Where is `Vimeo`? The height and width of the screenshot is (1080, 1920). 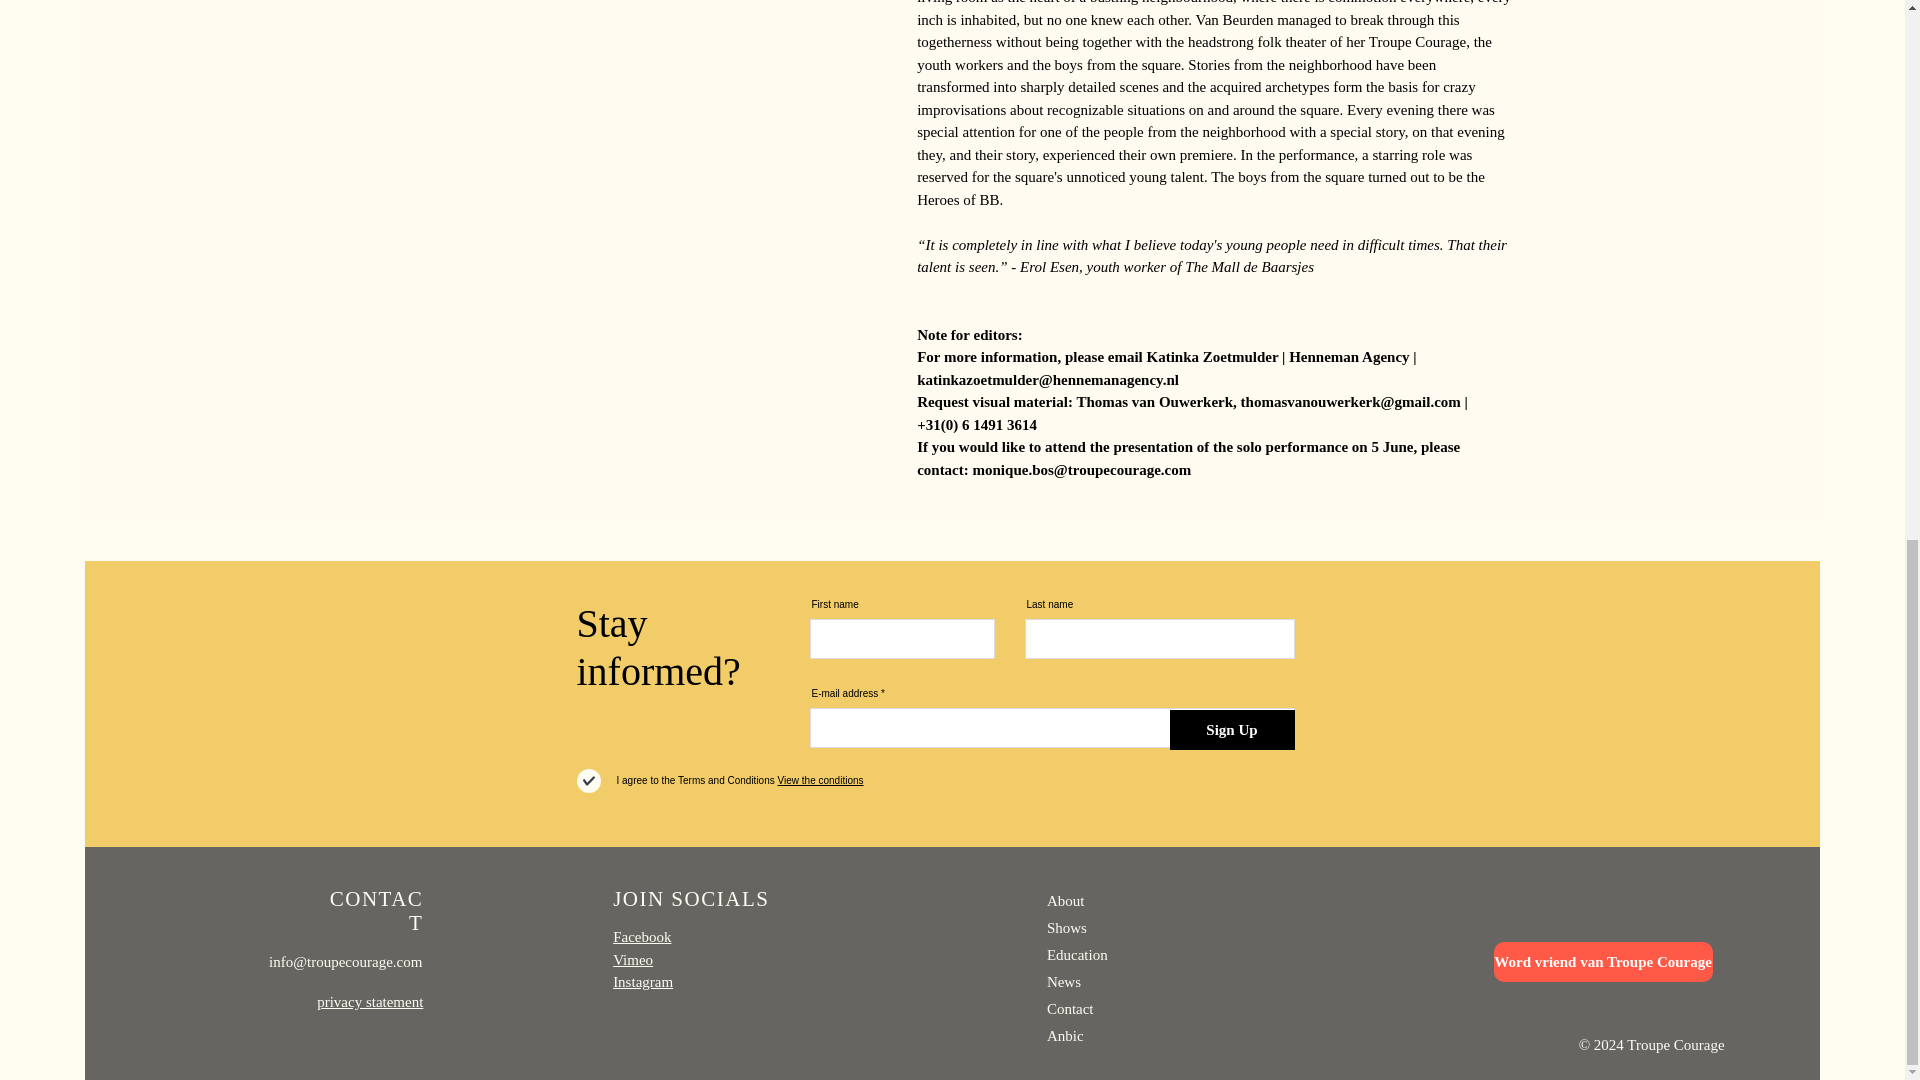 Vimeo is located at coordinates (632, 958).